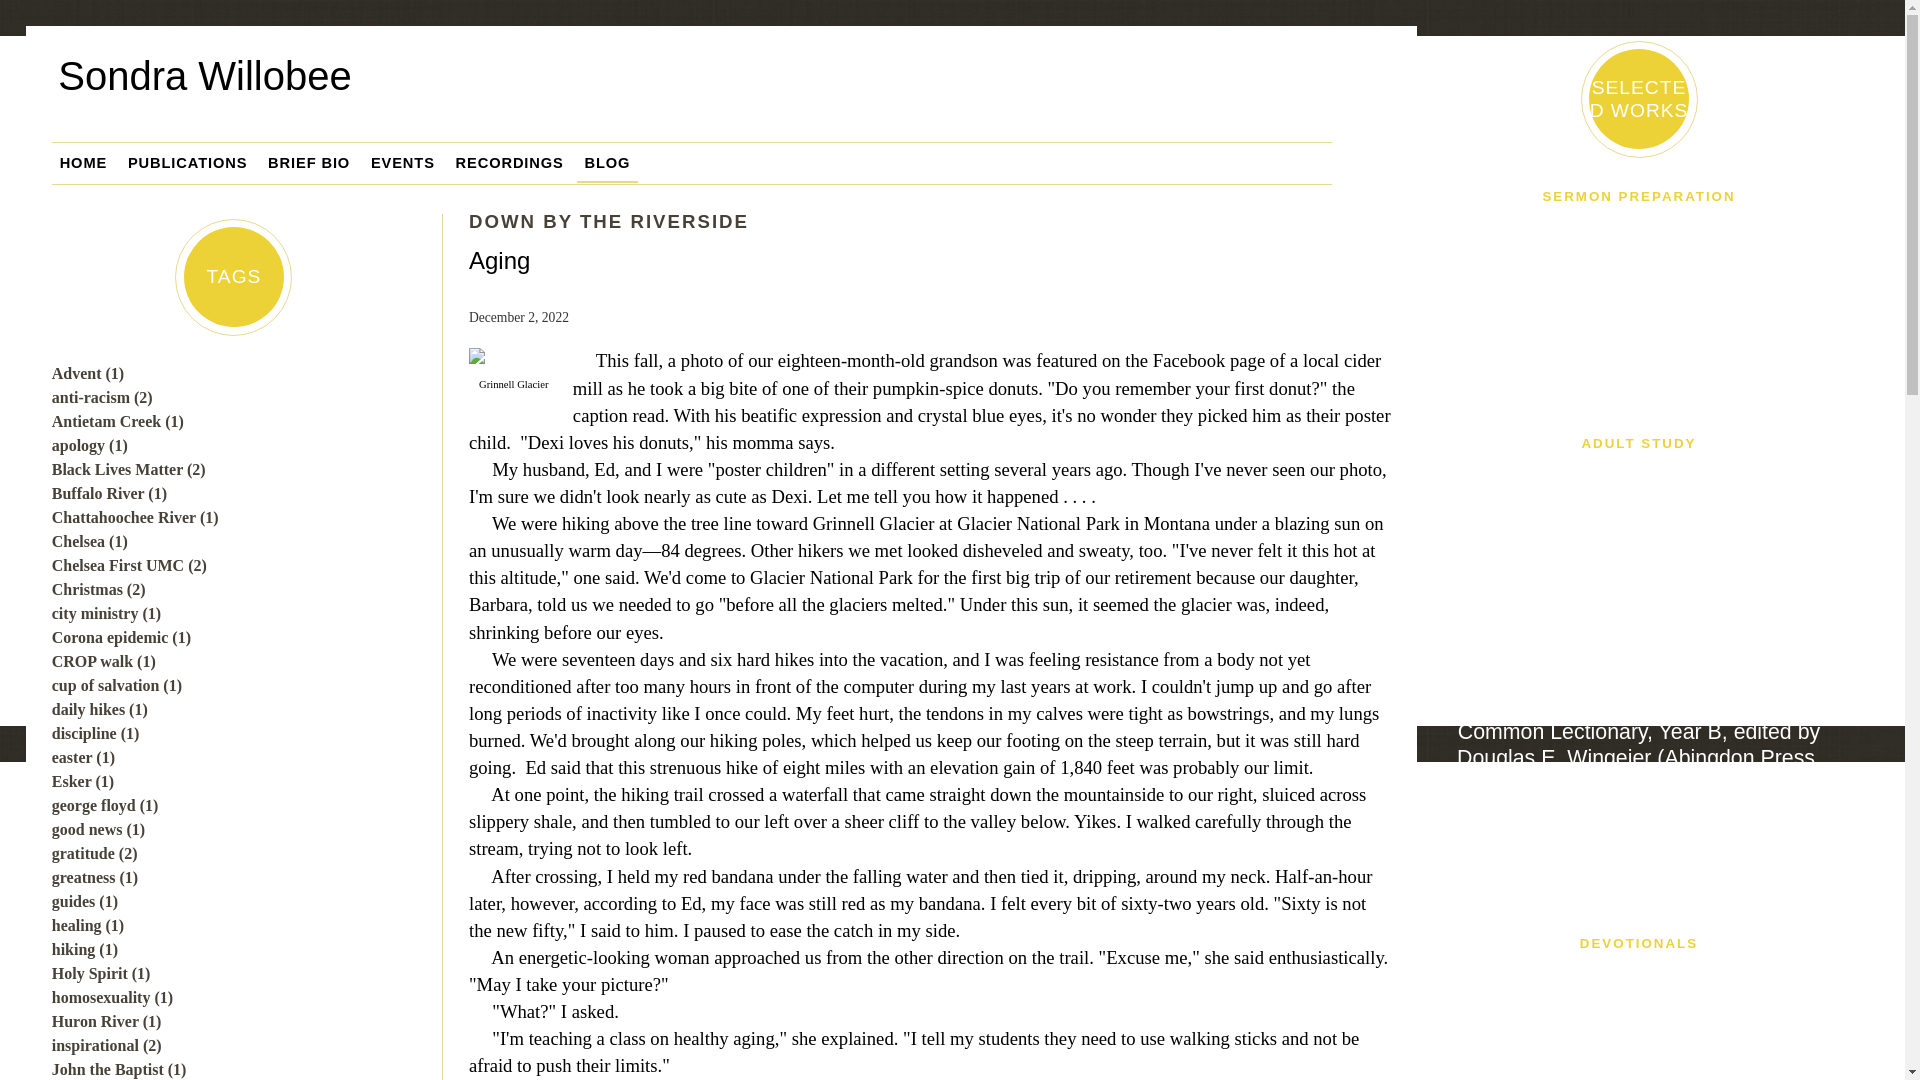 The height and width of the screenshot is (1080, 1920). Describe the element at coordinates (608, 162) in the screenshot. I see `BLOG` at that location.